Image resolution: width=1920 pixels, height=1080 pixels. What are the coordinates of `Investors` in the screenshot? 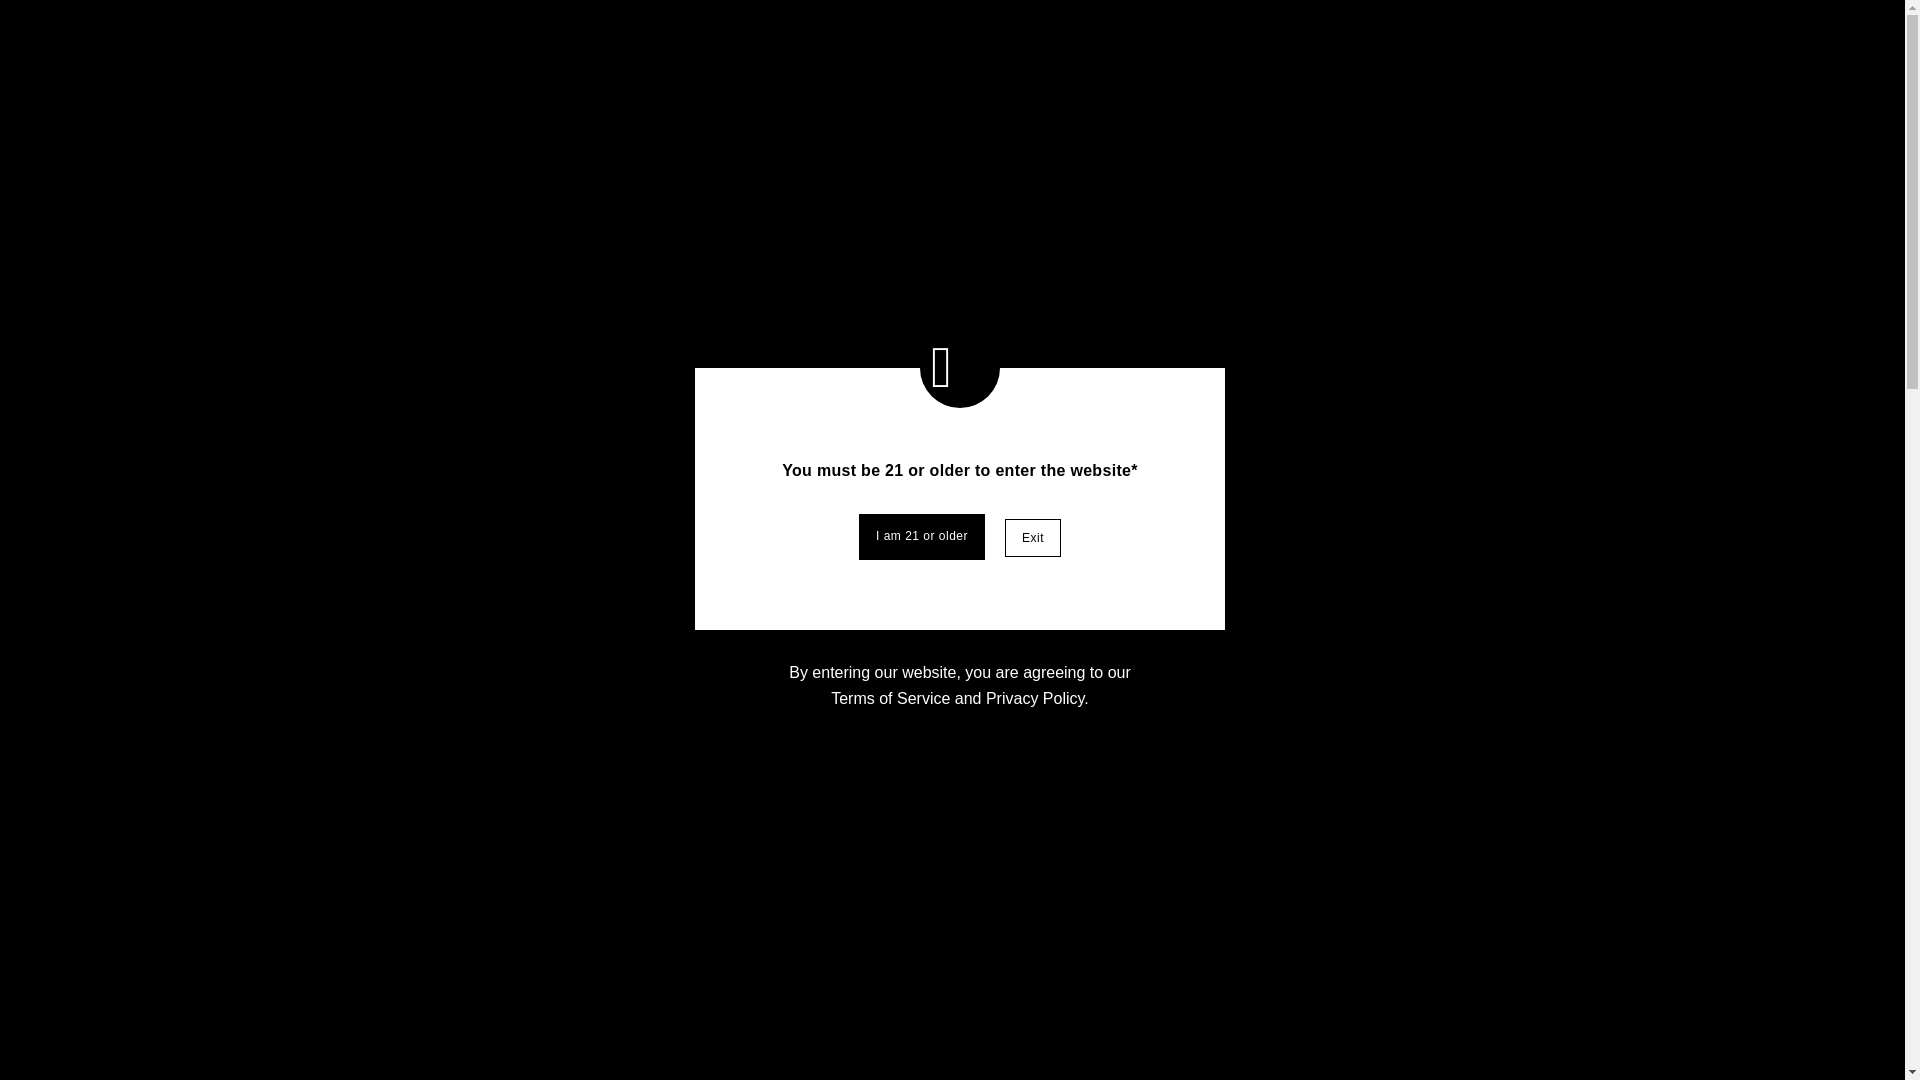 It's located at (1084, 32).